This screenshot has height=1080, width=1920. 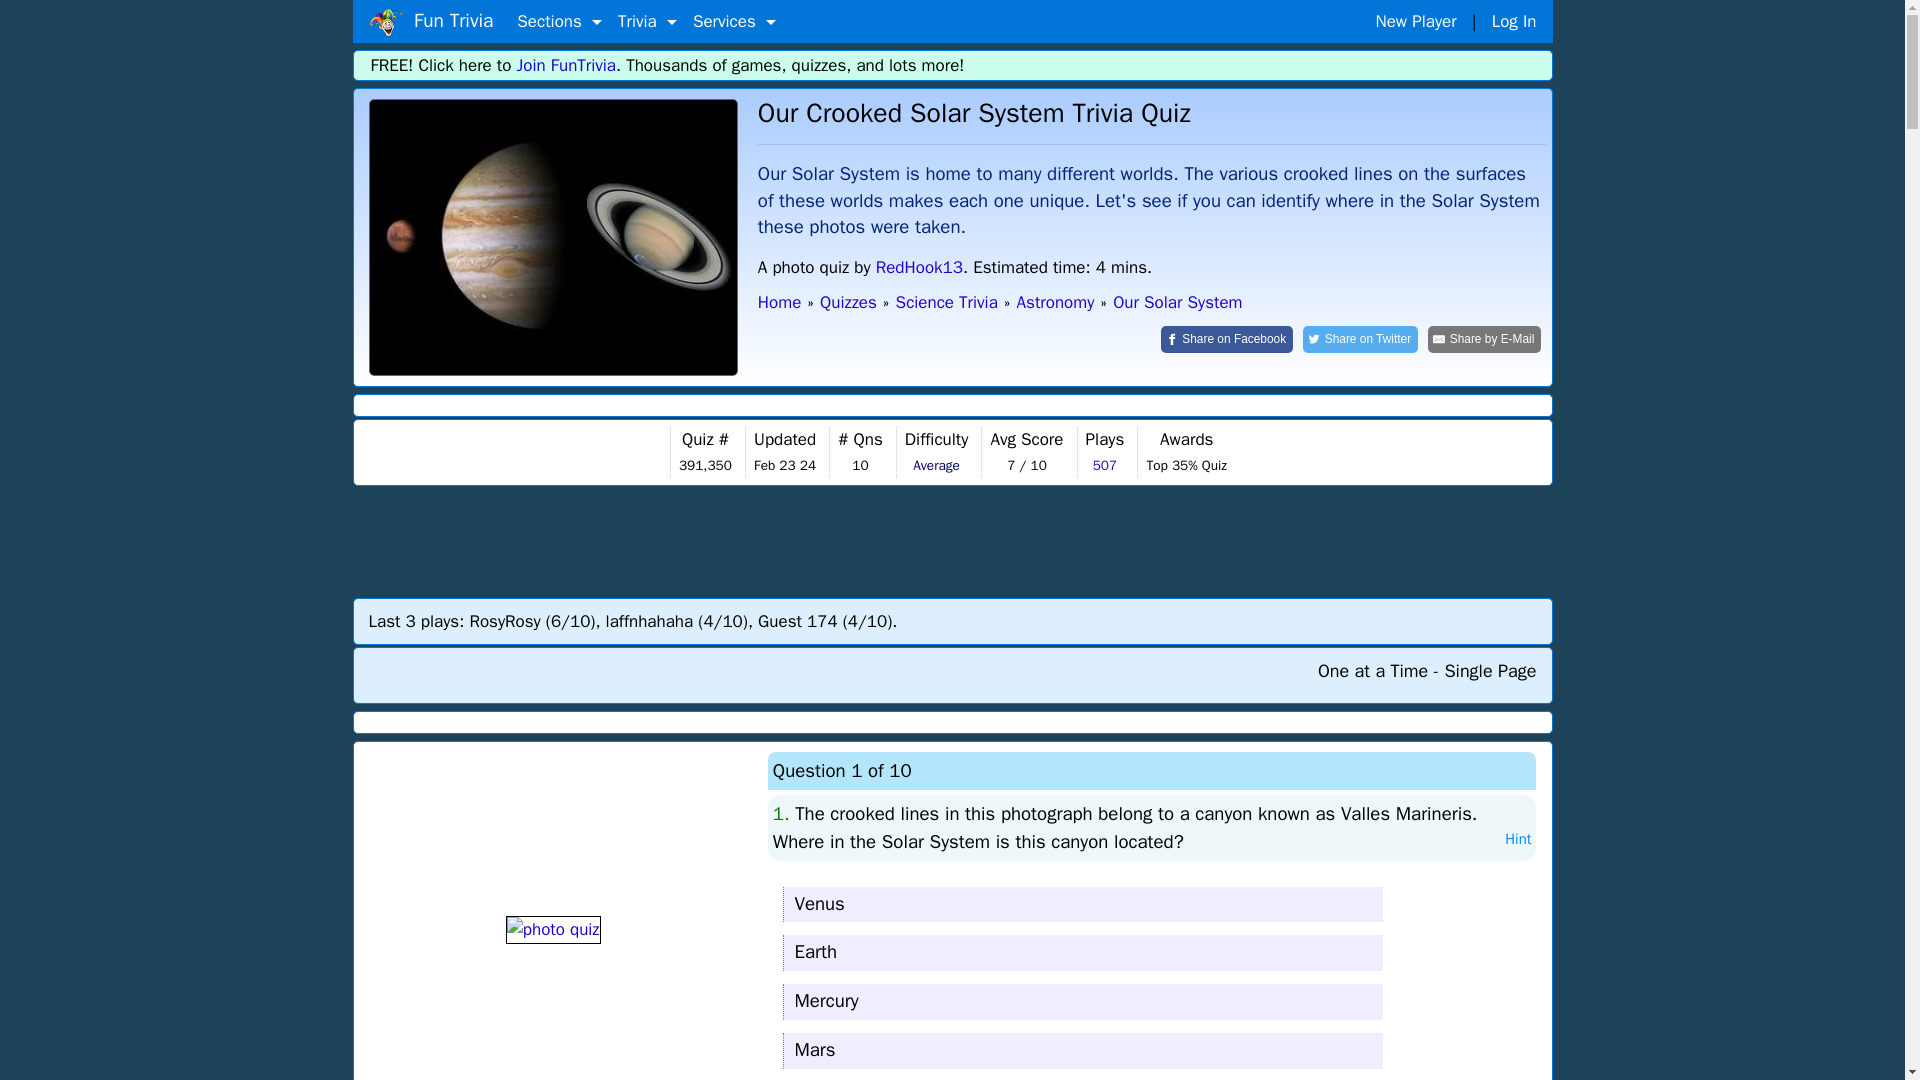 What do you see at coordinates (559, 22) in the screenshot?
I see `Sections` at bounding box center [559, 22].